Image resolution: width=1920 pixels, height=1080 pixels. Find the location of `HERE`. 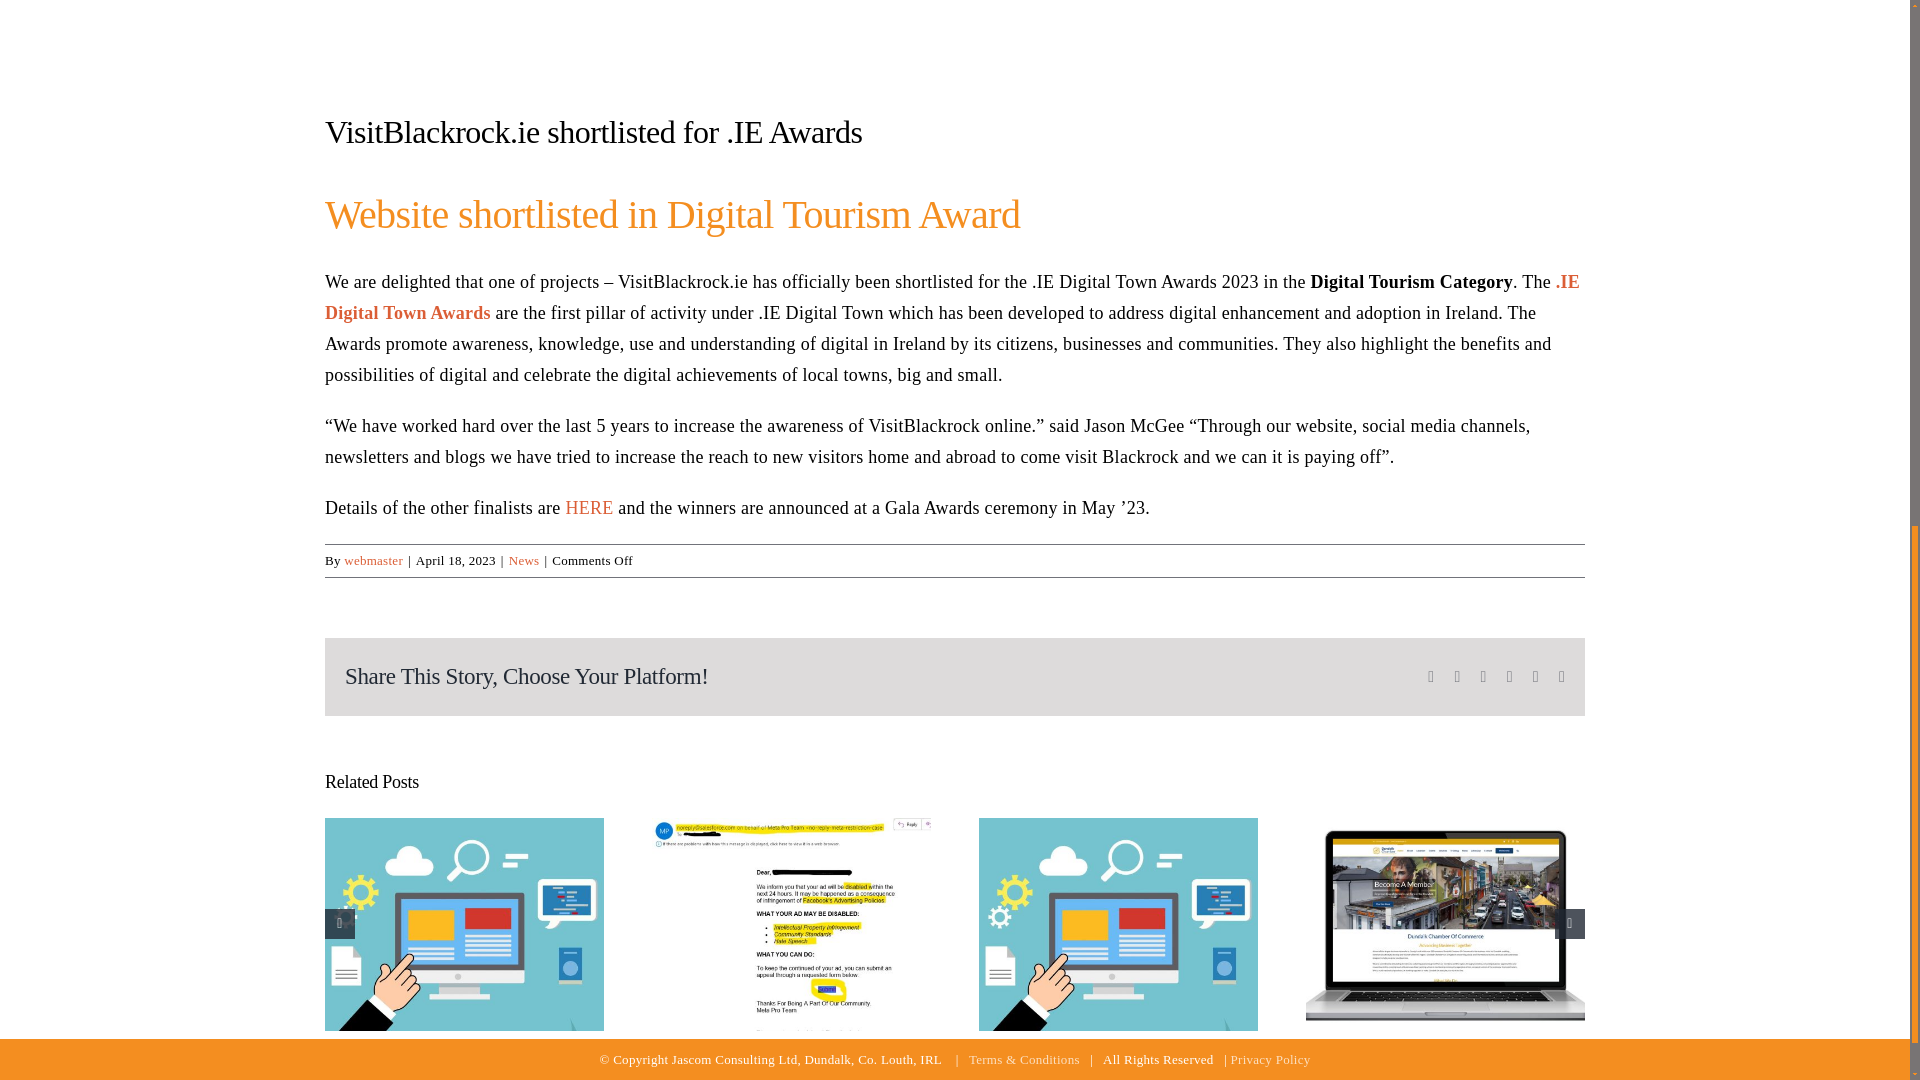

HERE is located at coordinates (588, 508).